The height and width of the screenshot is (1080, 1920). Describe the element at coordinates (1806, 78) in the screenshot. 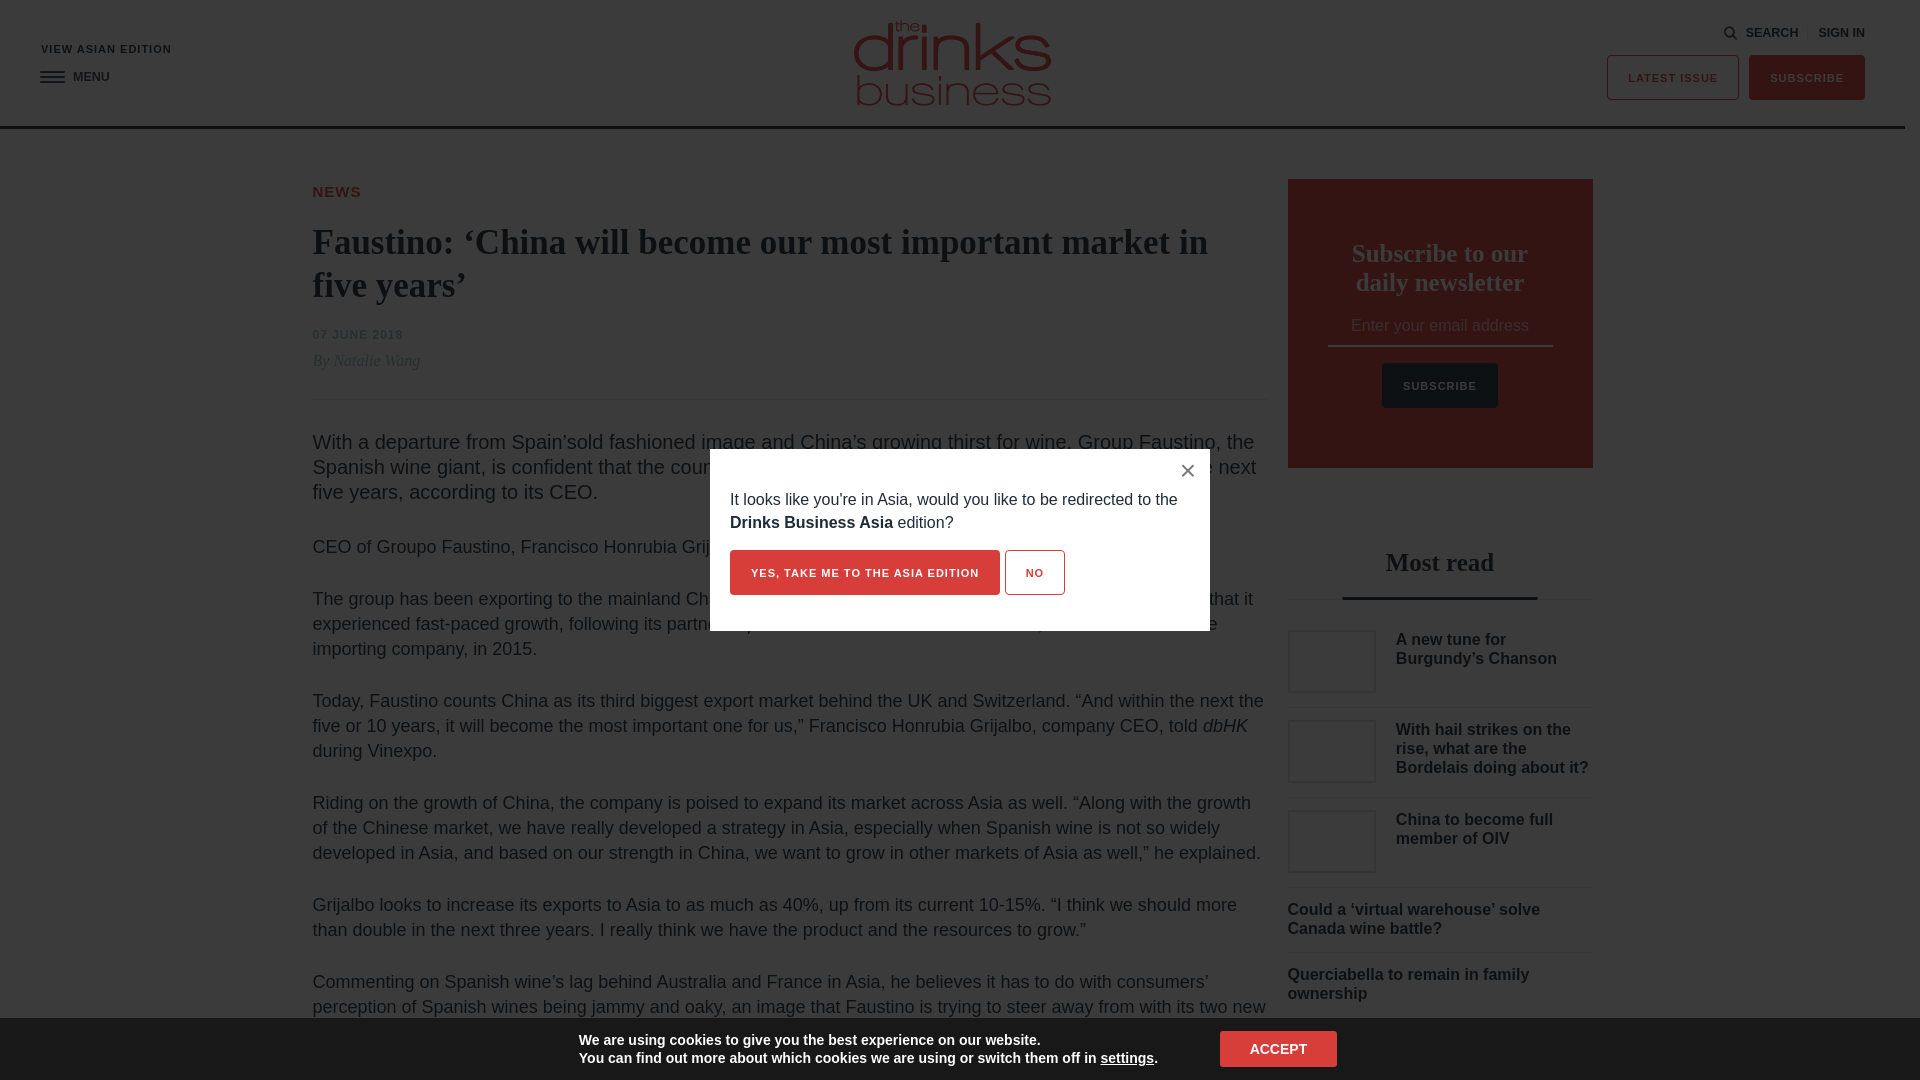

I see `SUBSCRIBE` at that location.